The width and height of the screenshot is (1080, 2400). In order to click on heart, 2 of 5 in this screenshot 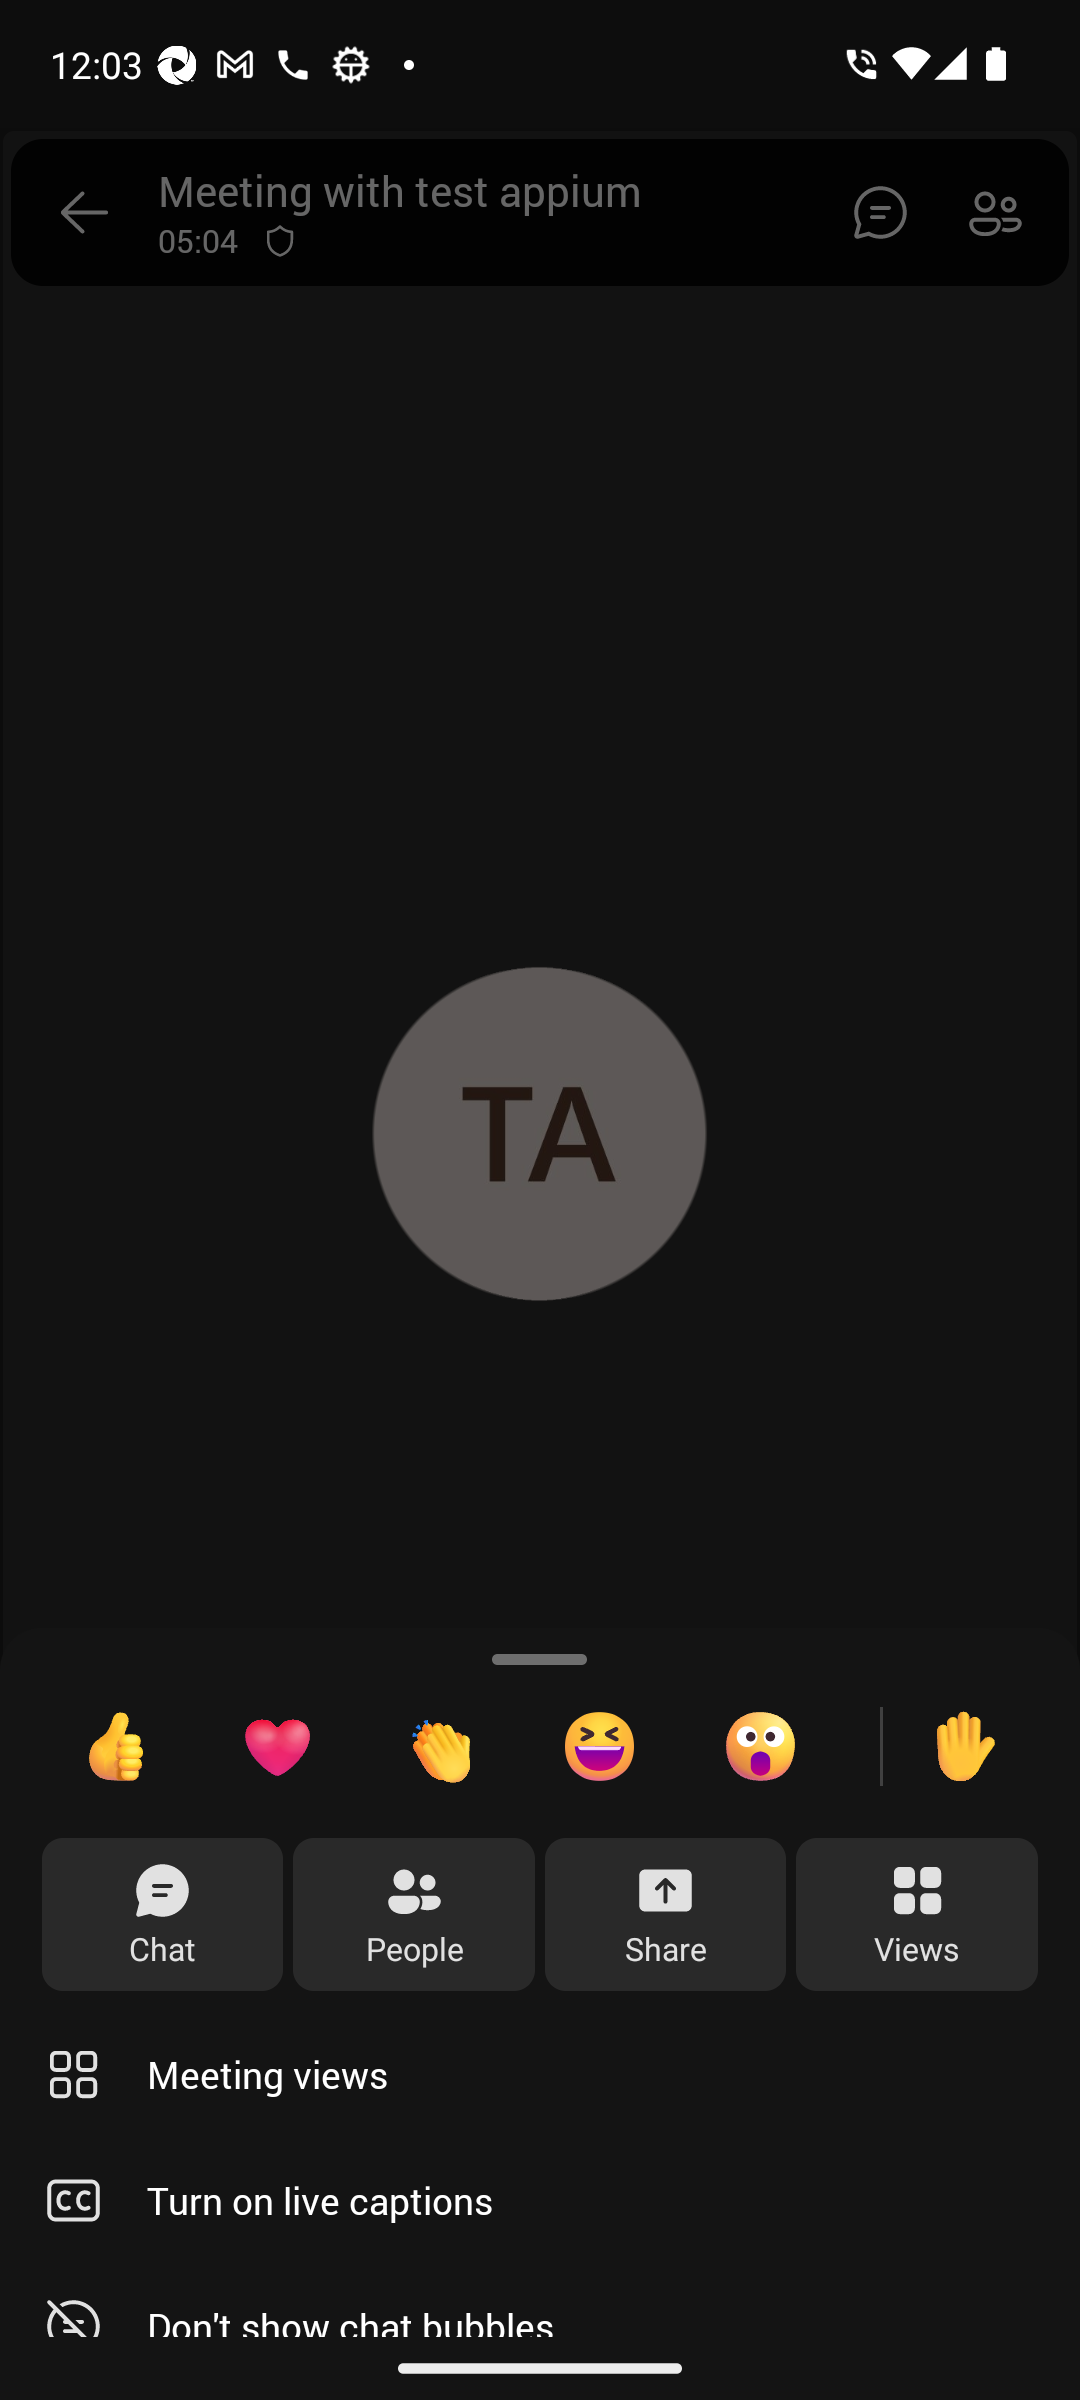, I will do `click(276, 1746)`.